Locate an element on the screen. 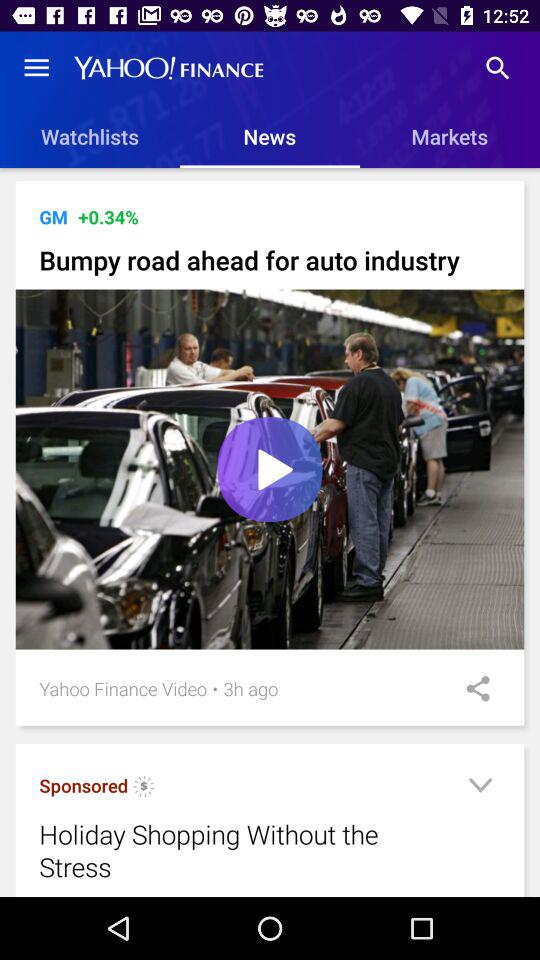 The height and width of the screenshot is (960, 540). turn off the item below watchlists is located at coordinates (274, 180).